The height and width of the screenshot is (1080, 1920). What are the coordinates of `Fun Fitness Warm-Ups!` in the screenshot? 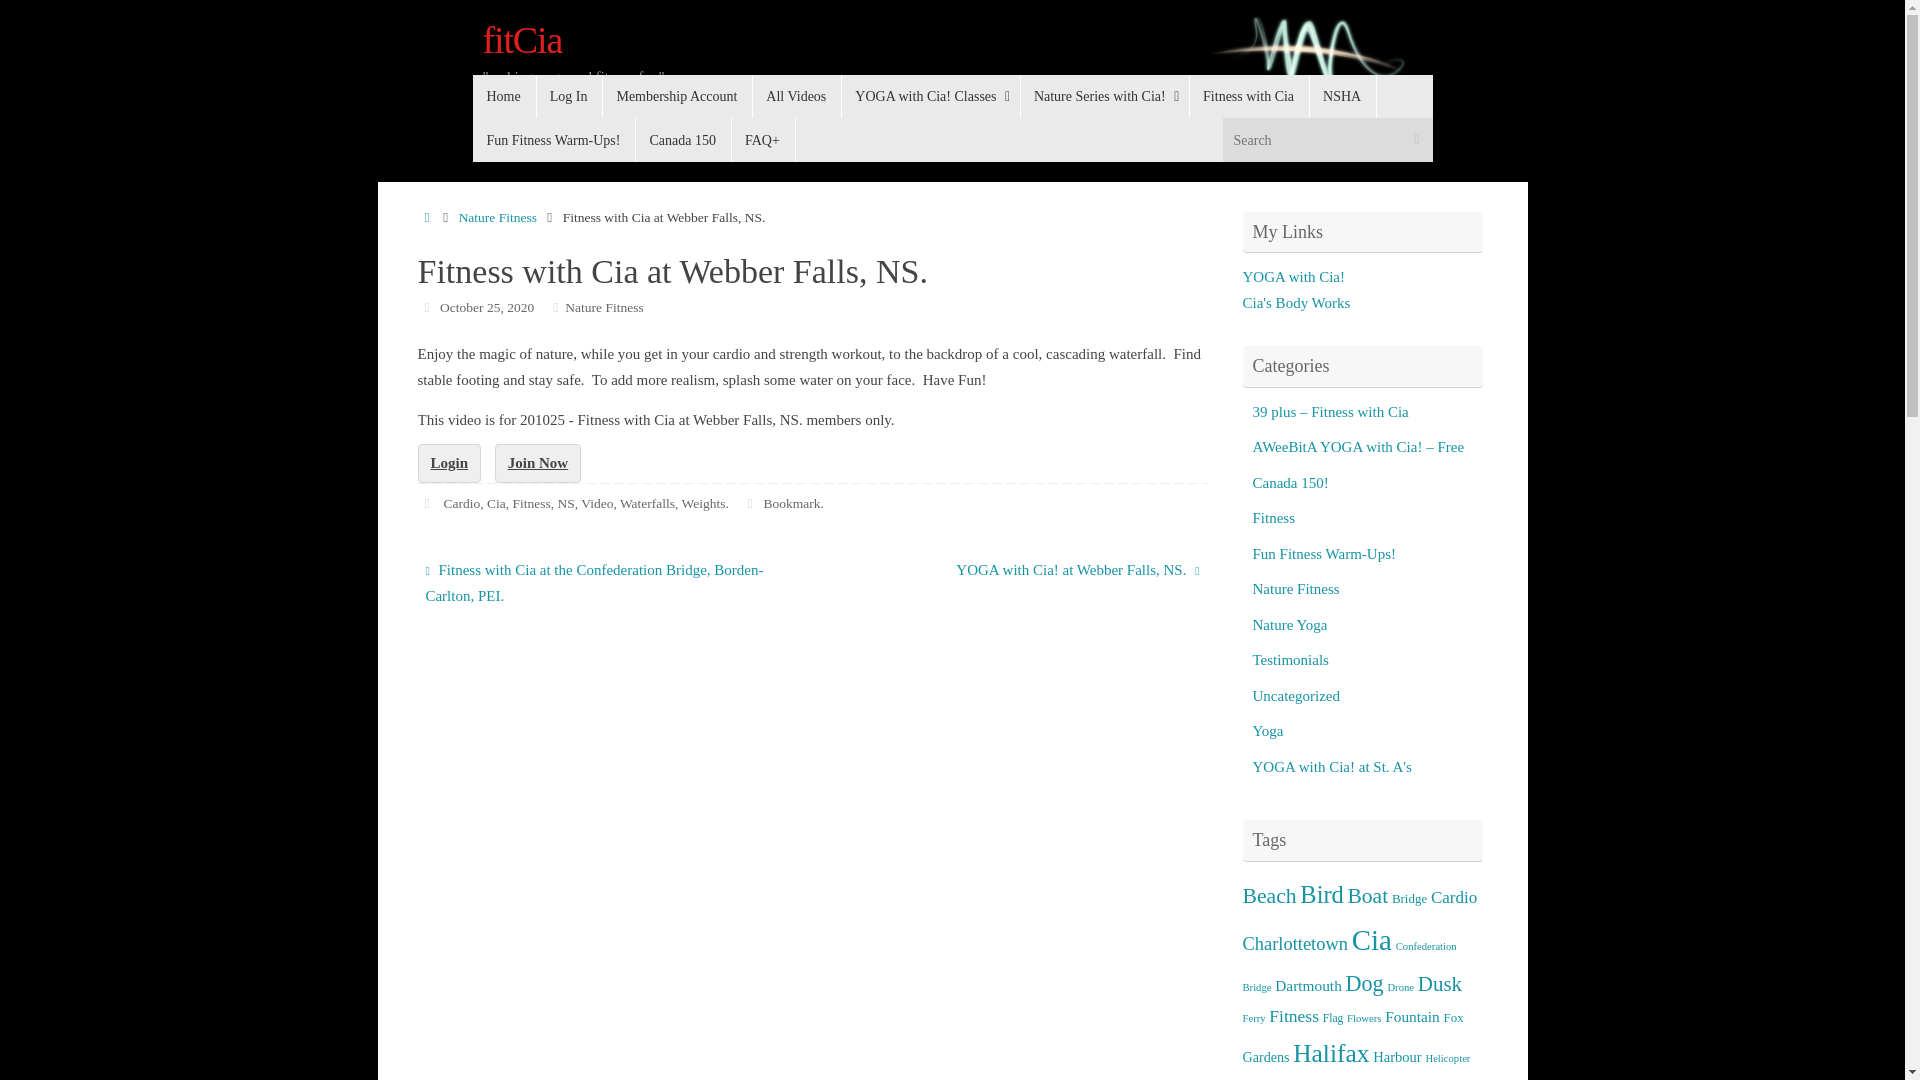 It's located at (554, 138).